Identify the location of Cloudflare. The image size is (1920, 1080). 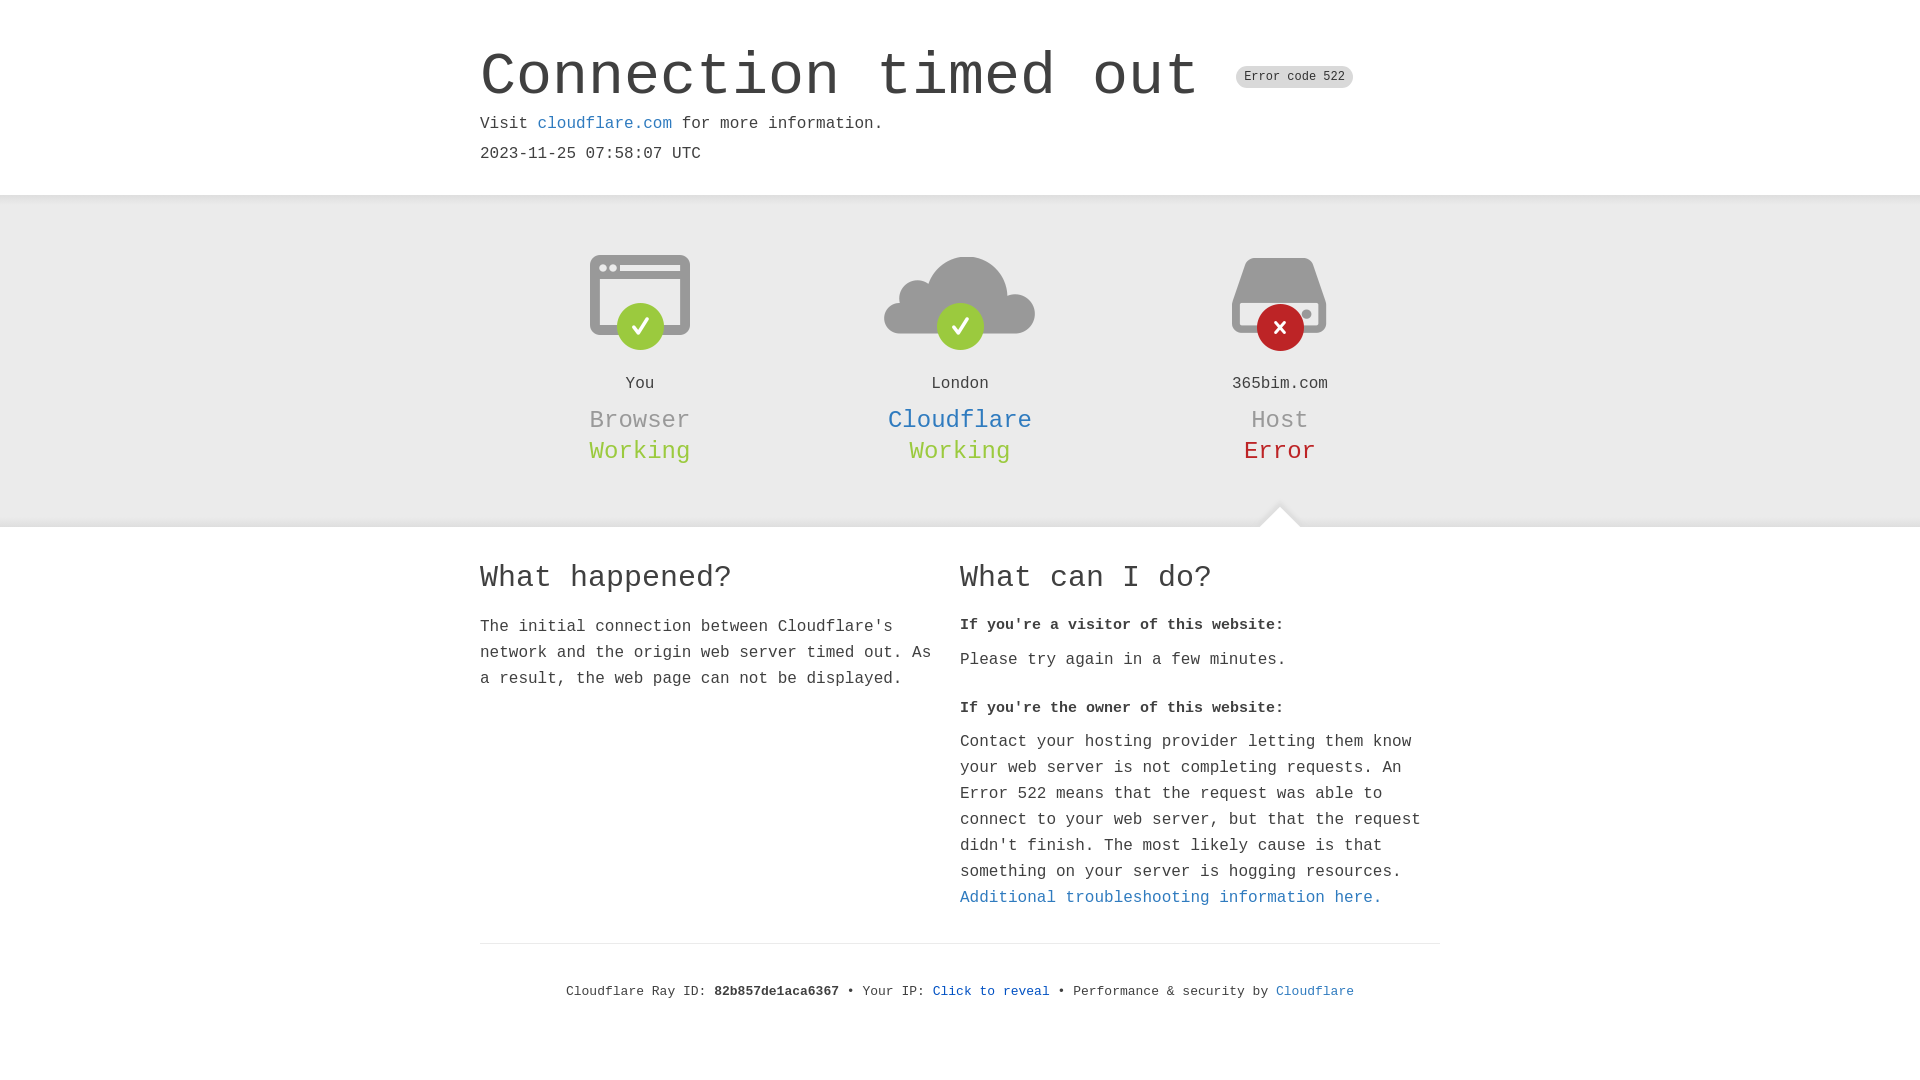
(960, 420).